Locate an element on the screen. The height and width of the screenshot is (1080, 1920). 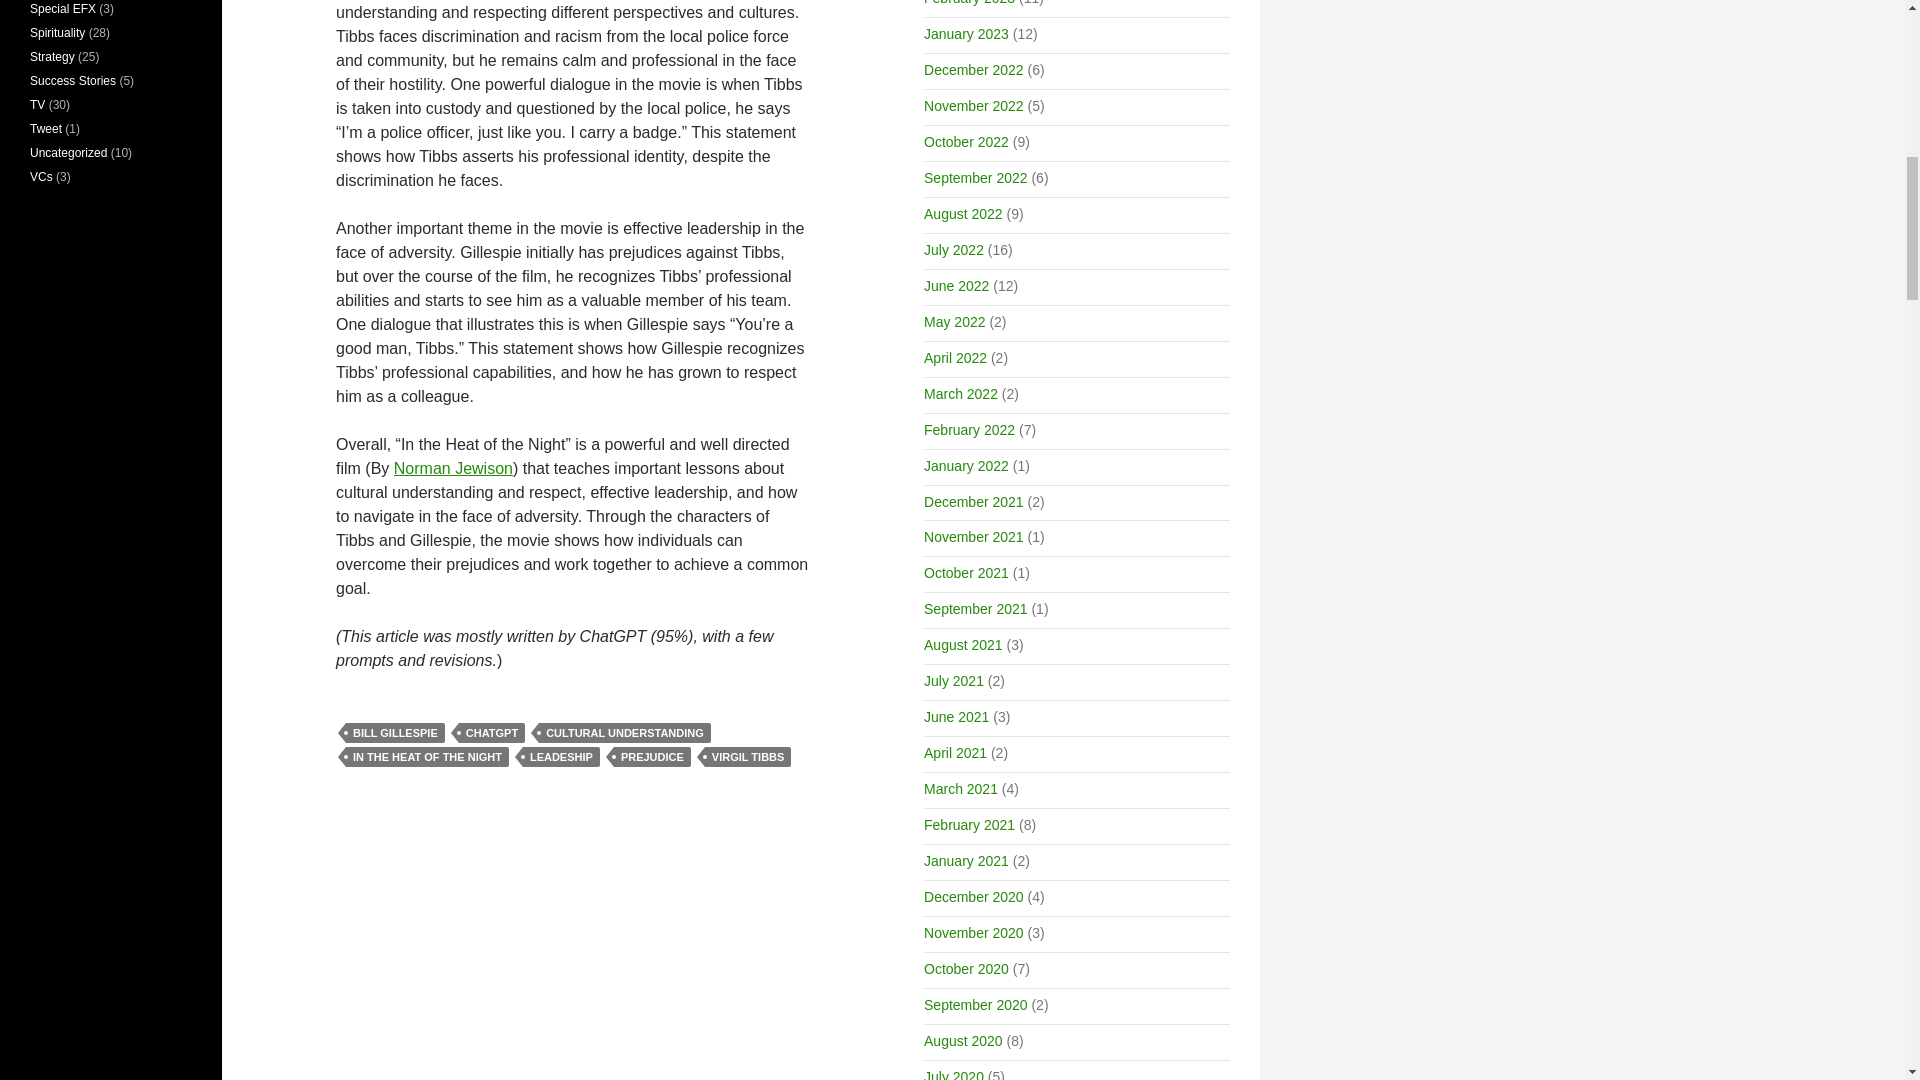
CHATGPT is located at coordinates (491, 732).